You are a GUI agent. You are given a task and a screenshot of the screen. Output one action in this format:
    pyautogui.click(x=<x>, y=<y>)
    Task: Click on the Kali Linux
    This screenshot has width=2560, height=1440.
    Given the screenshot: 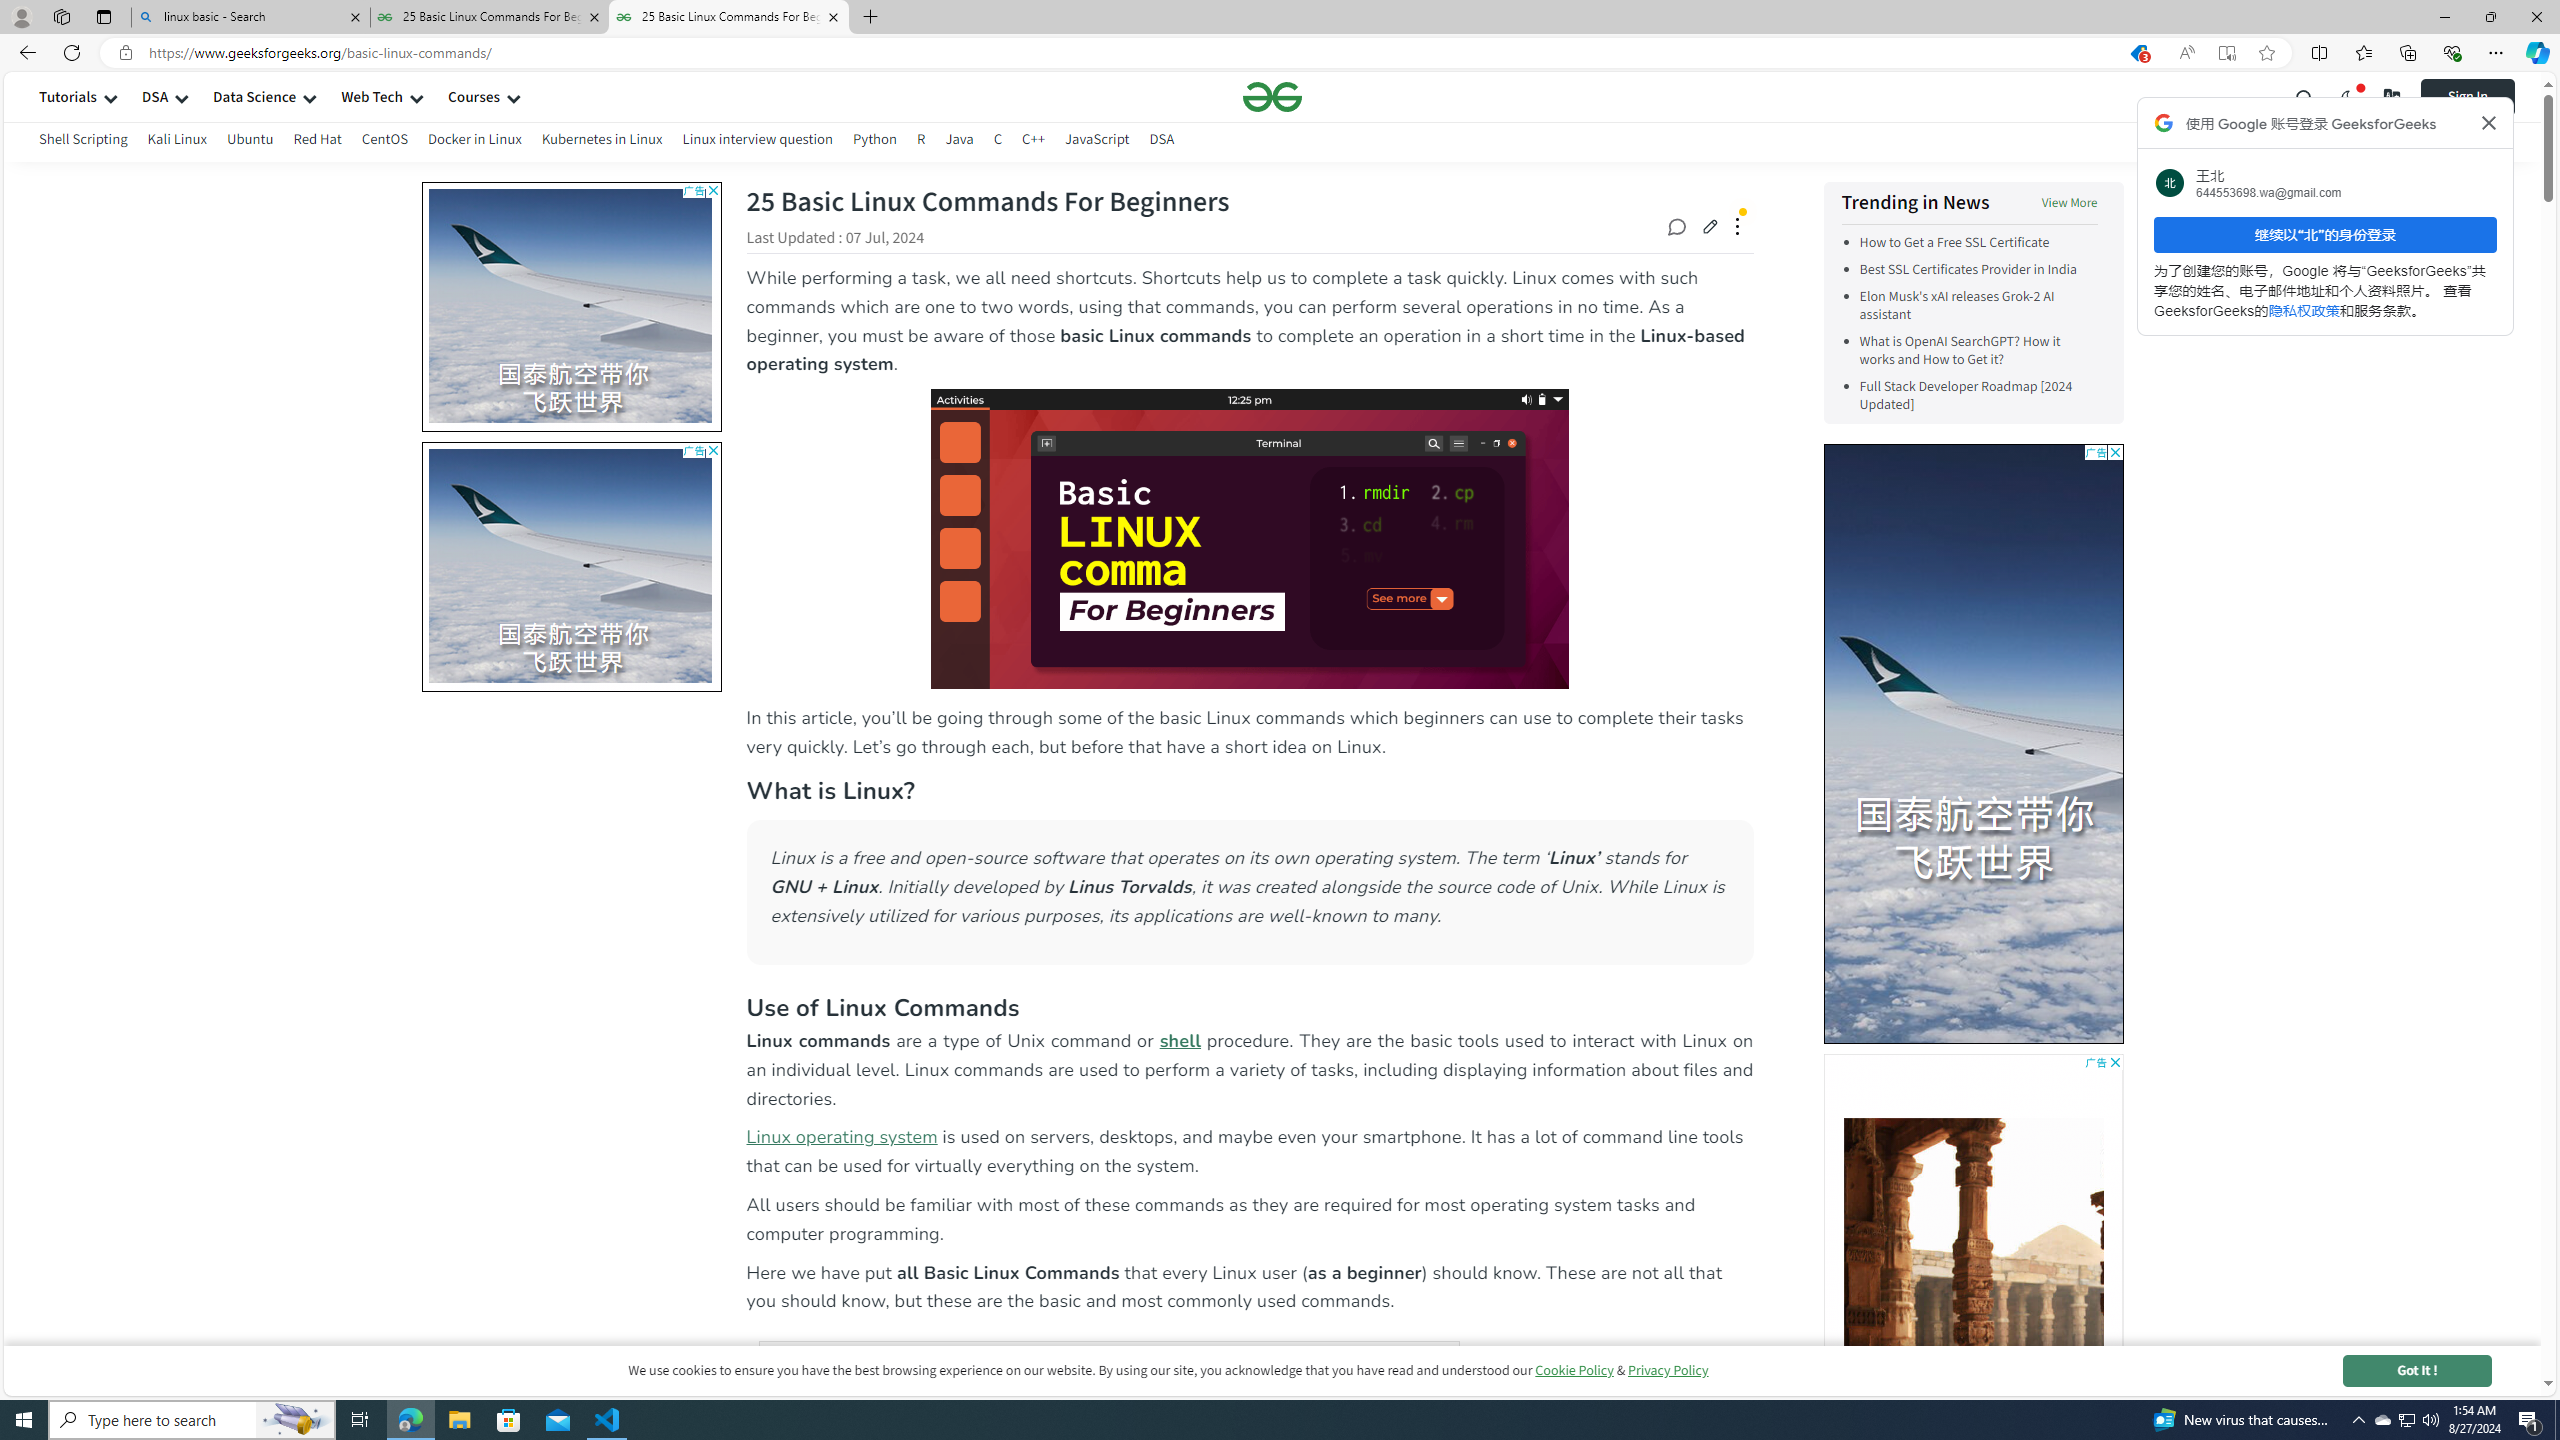 What is the action you would take?
    pyautogui.click(x=178, y=139)
    